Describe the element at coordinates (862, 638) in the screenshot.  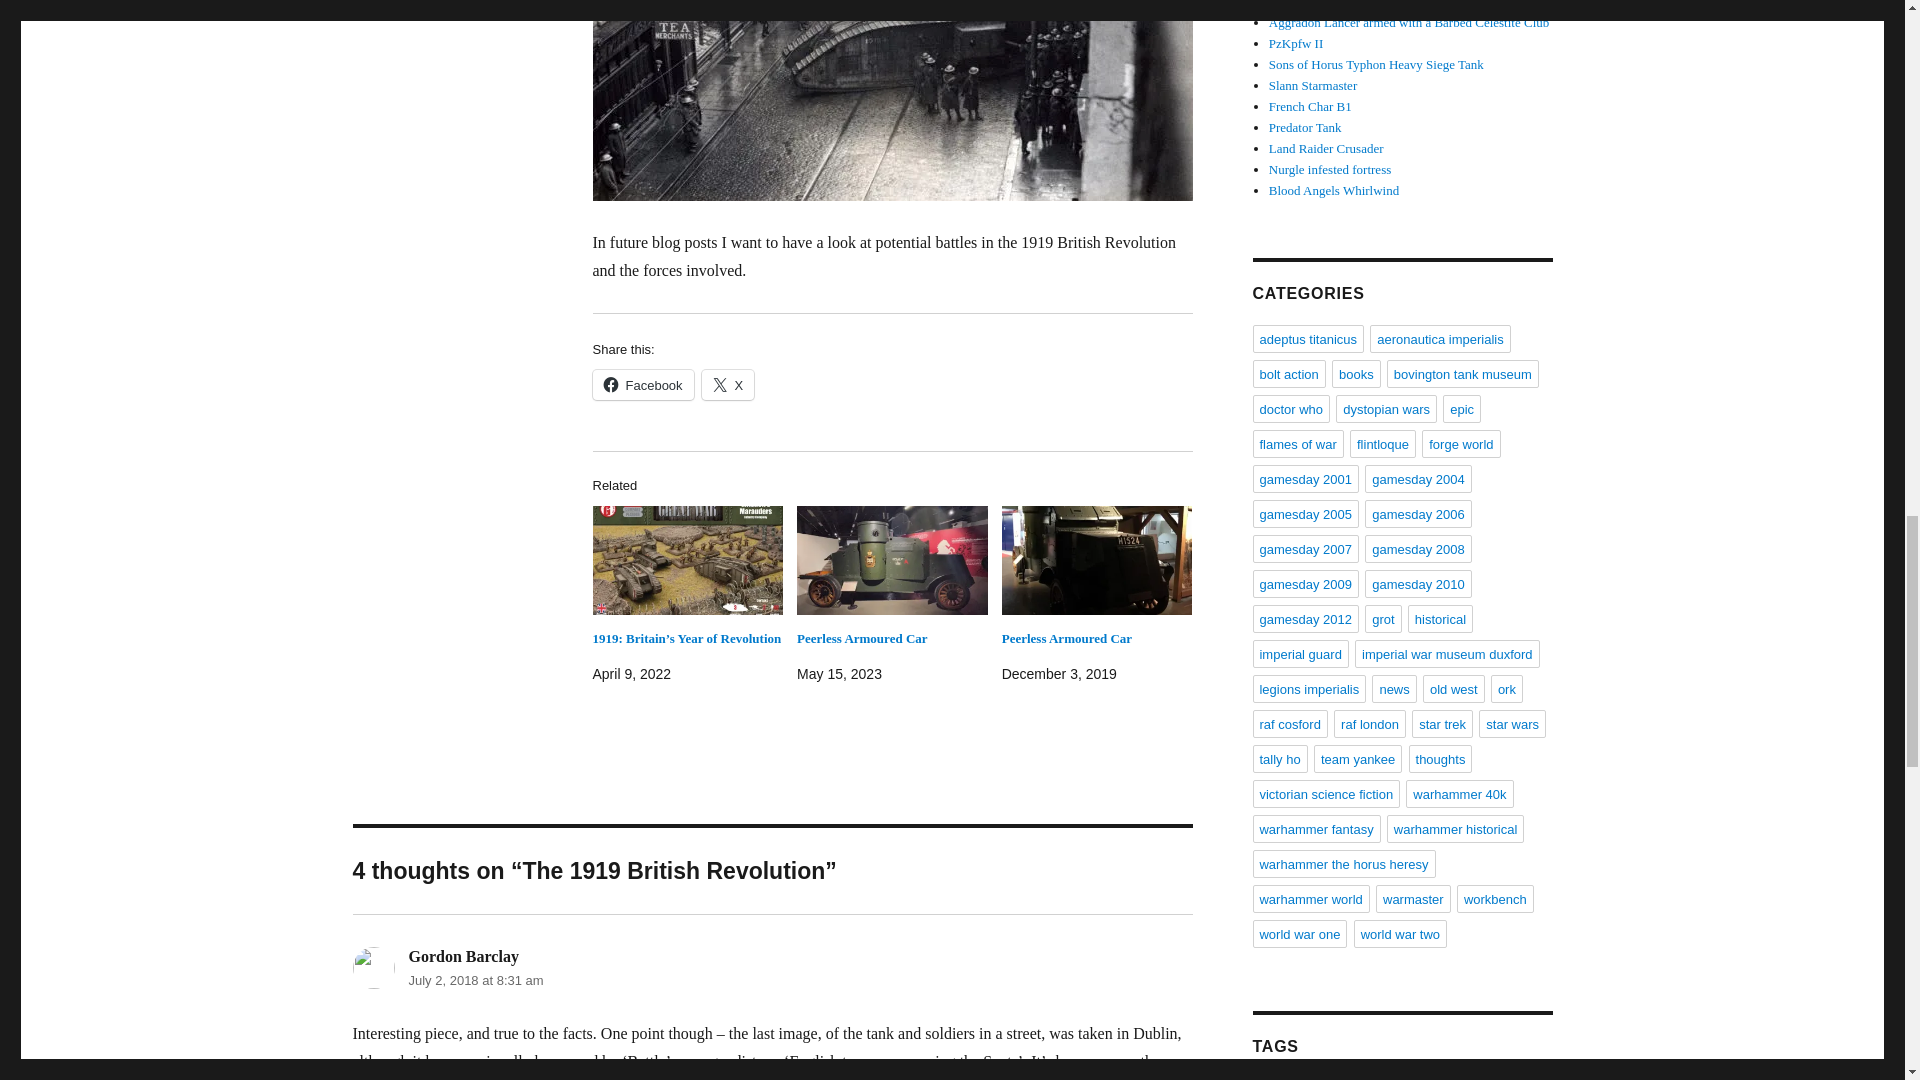
I see `Peerless Armoured Car` at that location.